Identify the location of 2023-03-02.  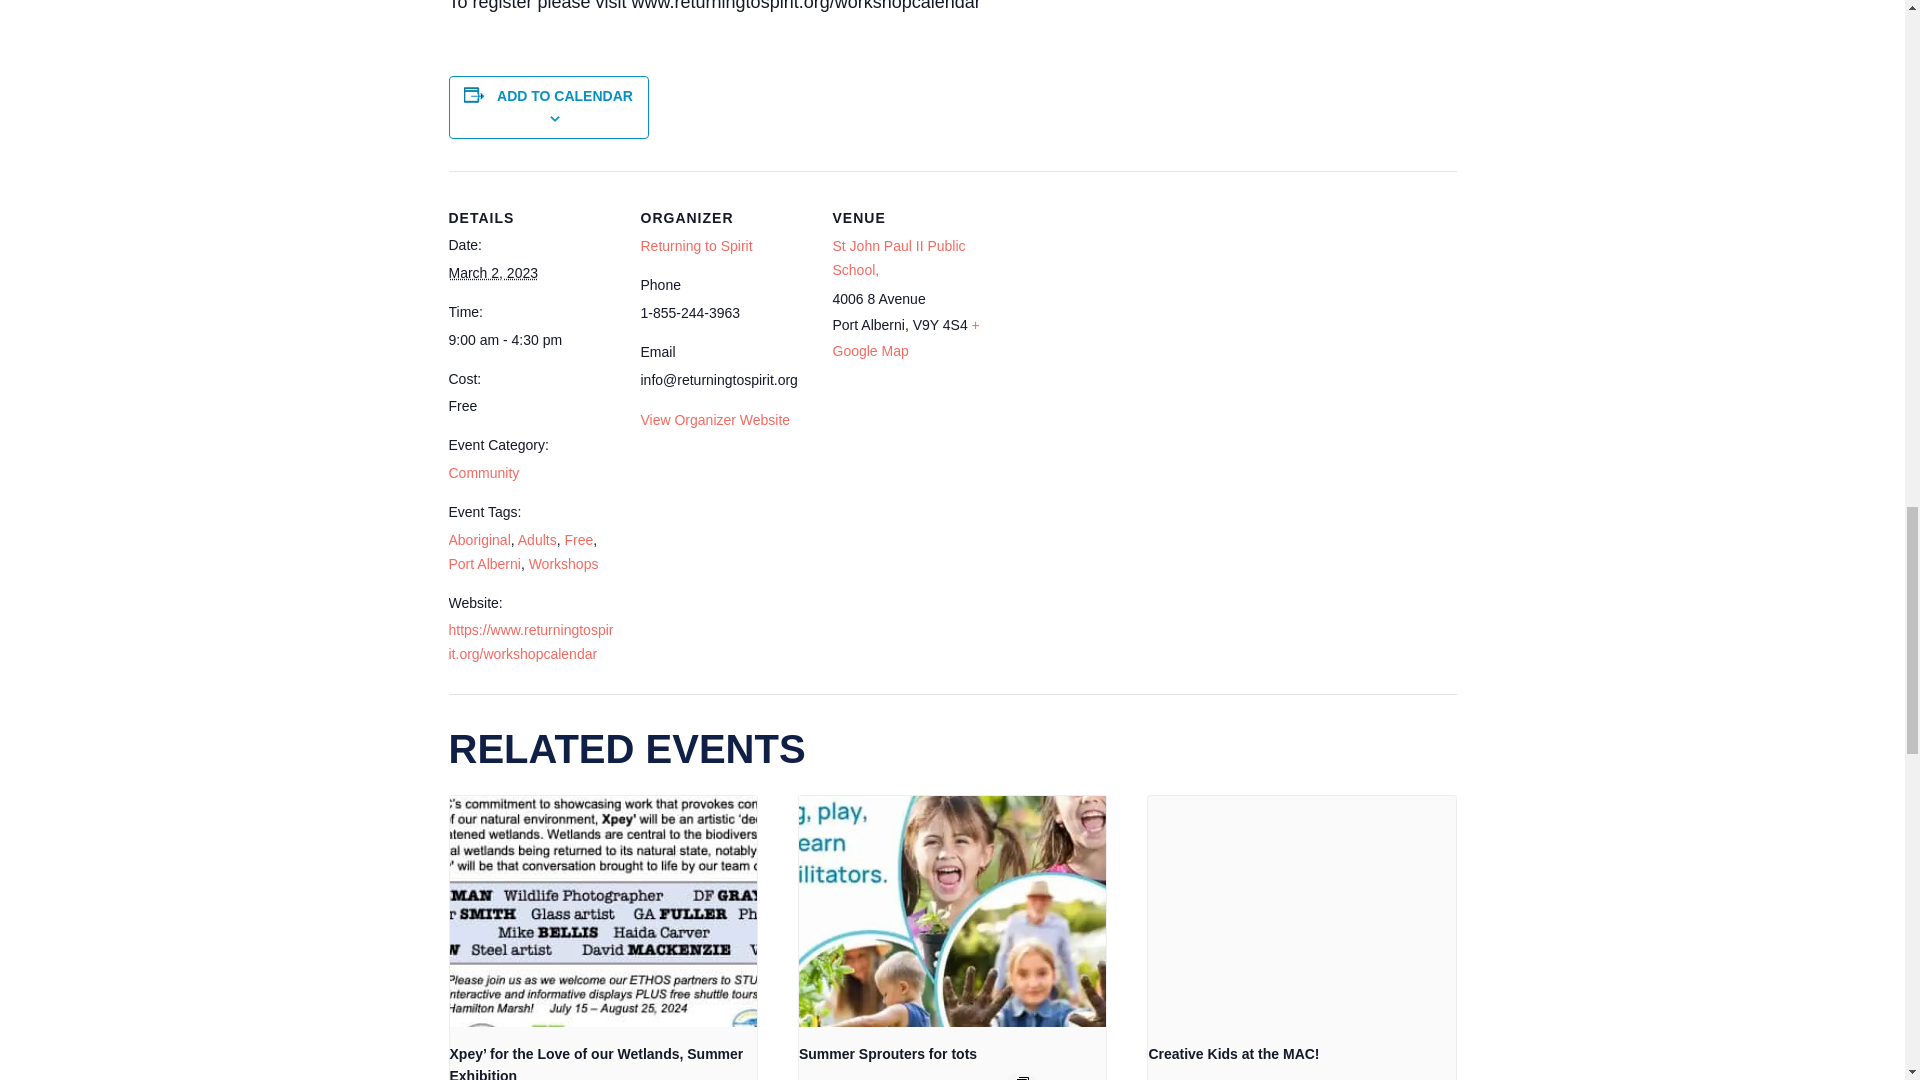
(532, 340).